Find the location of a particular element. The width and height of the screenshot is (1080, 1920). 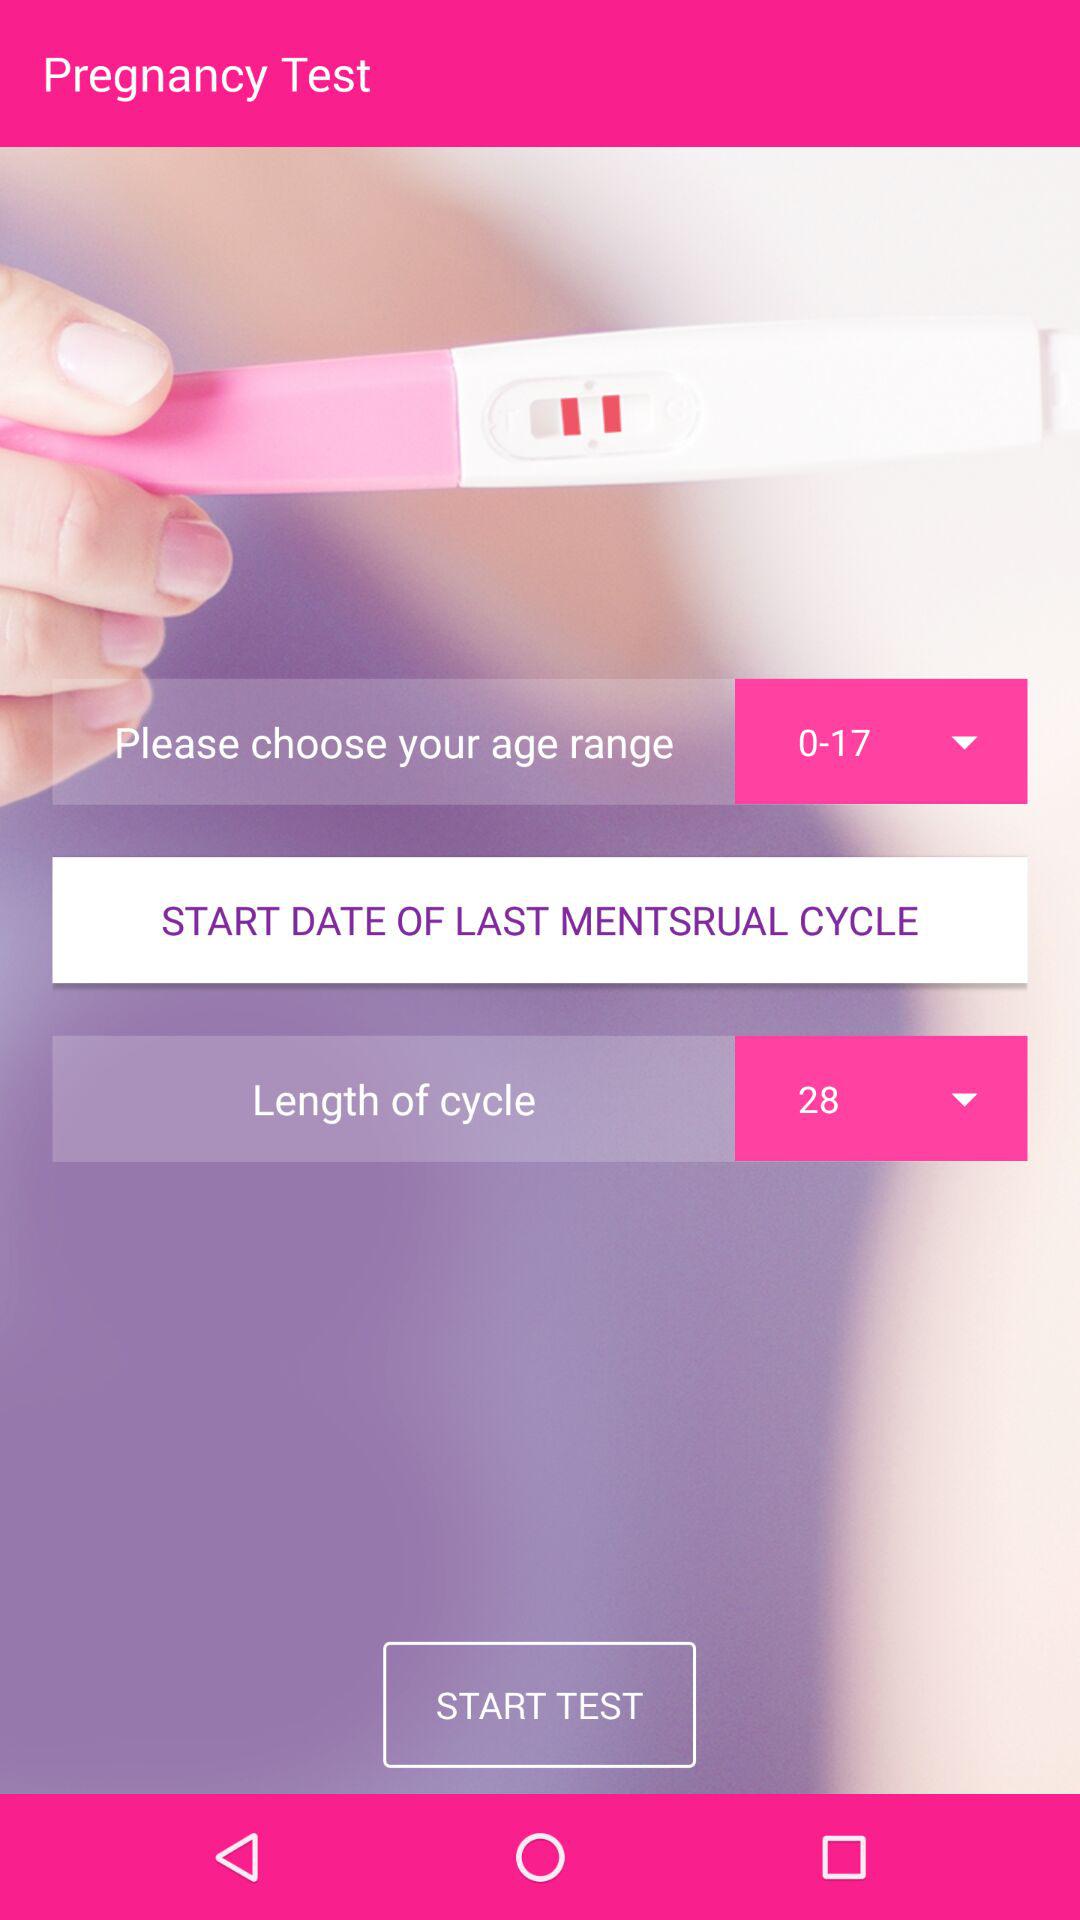

turn off the start test is located at coordinates (540, 1704).